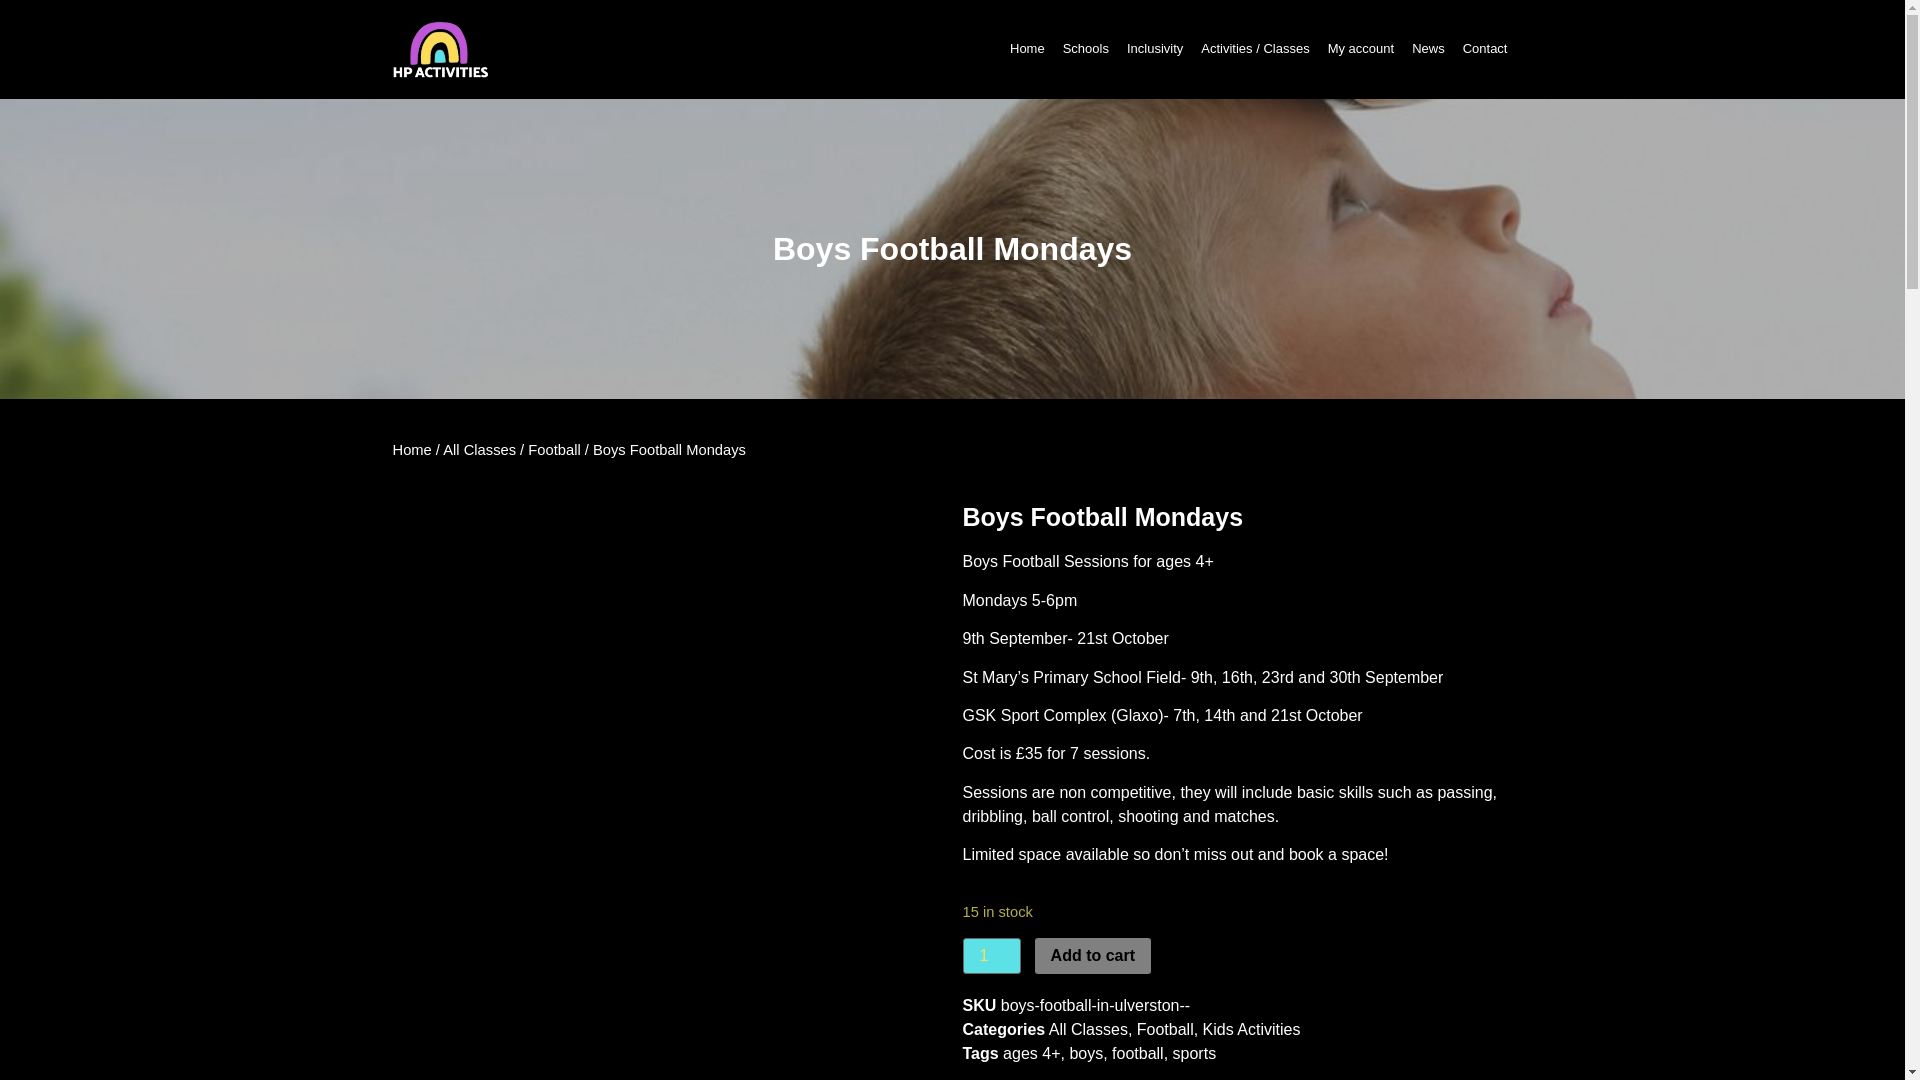  I want to click on Inclusivity, so click(1154, 48).